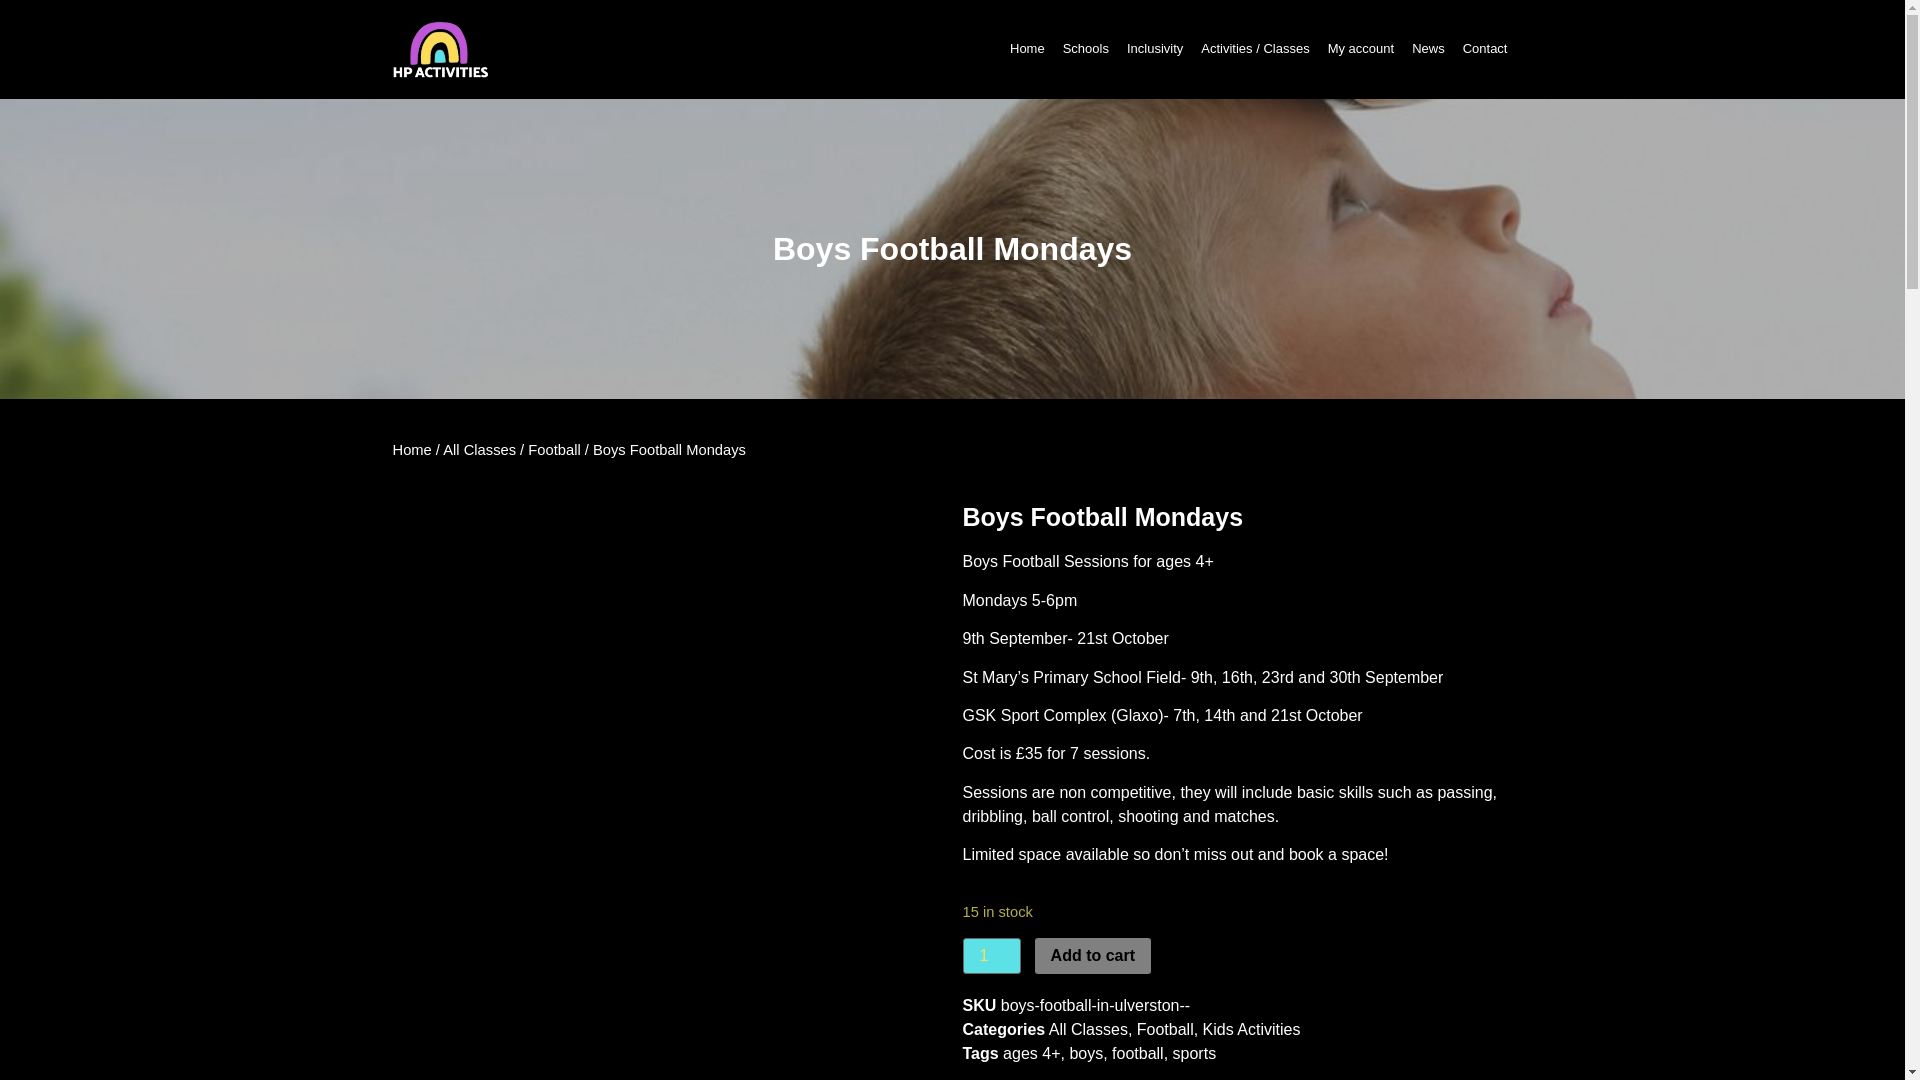  I want to click on Inclusivity, so click(1154, 48).